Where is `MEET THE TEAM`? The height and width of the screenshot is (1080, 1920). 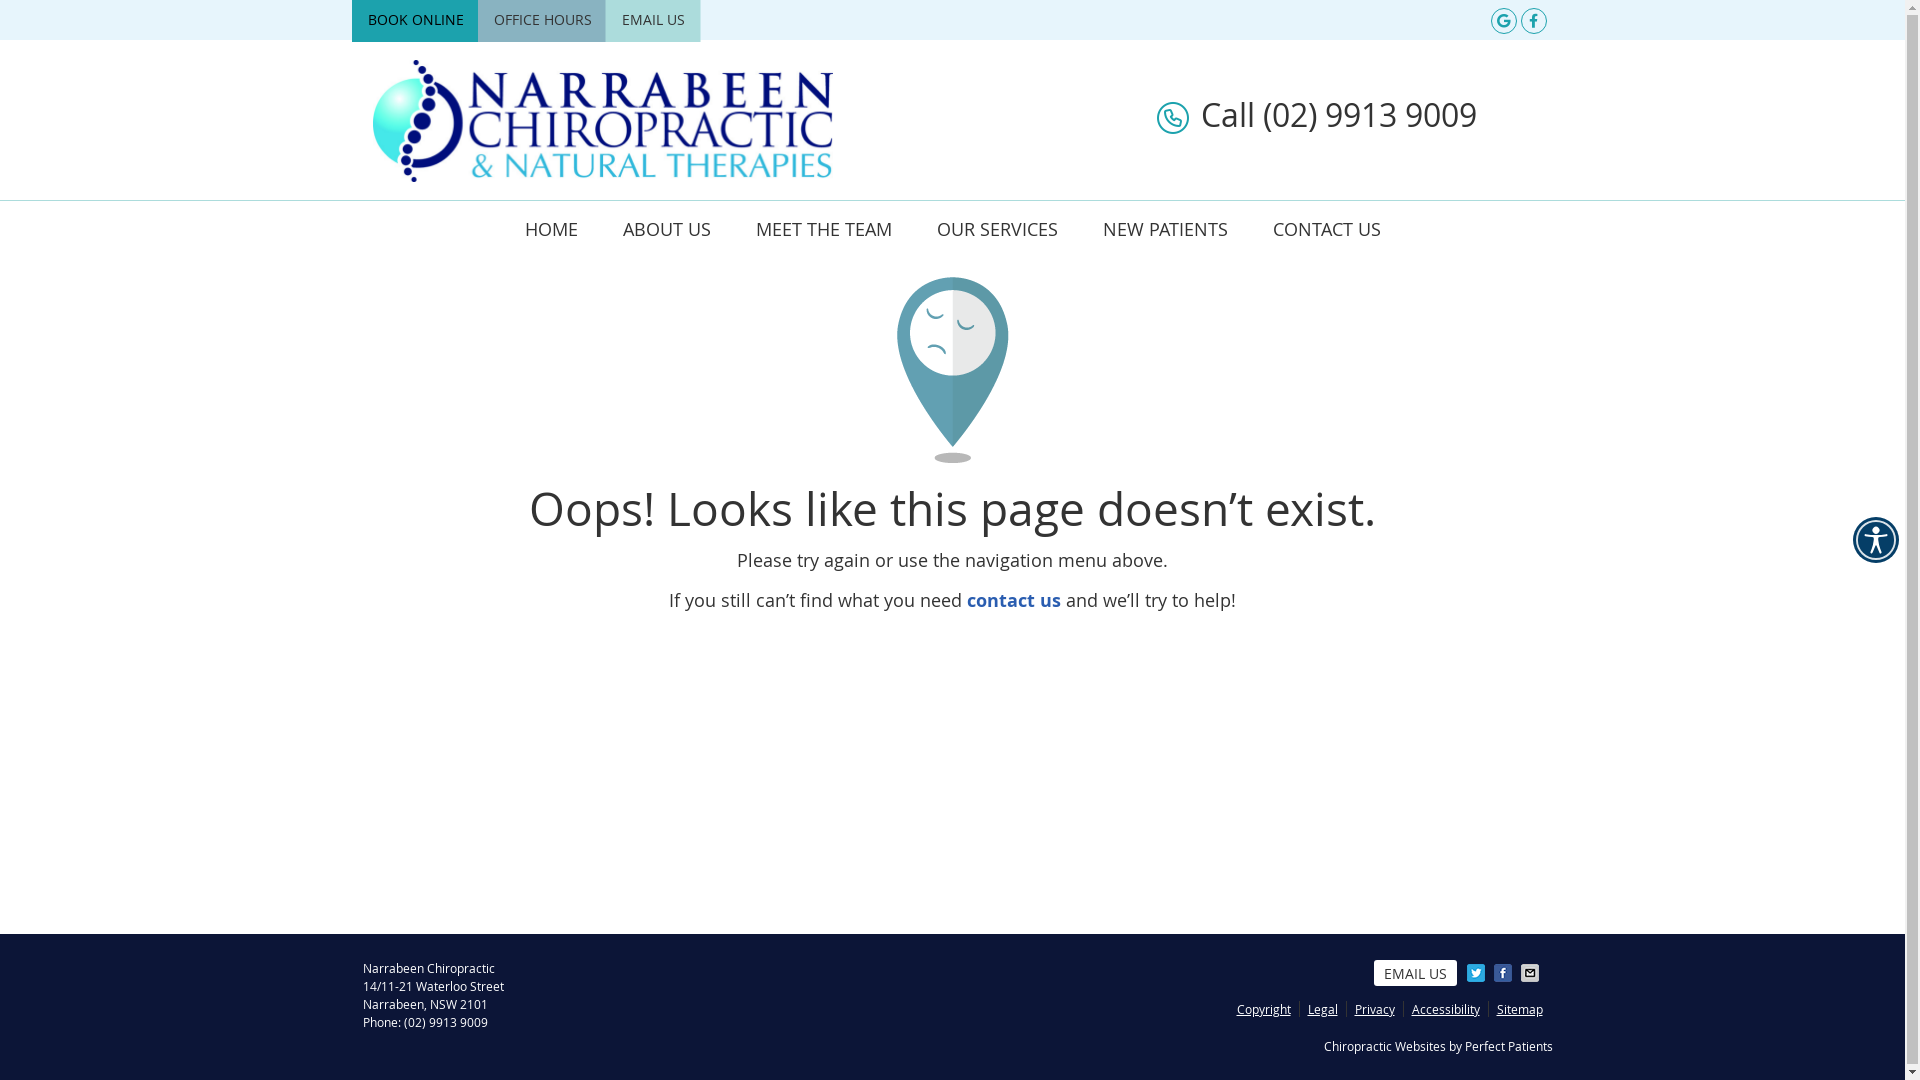
MEET THE TEAM is located at coordinates (824, 229).